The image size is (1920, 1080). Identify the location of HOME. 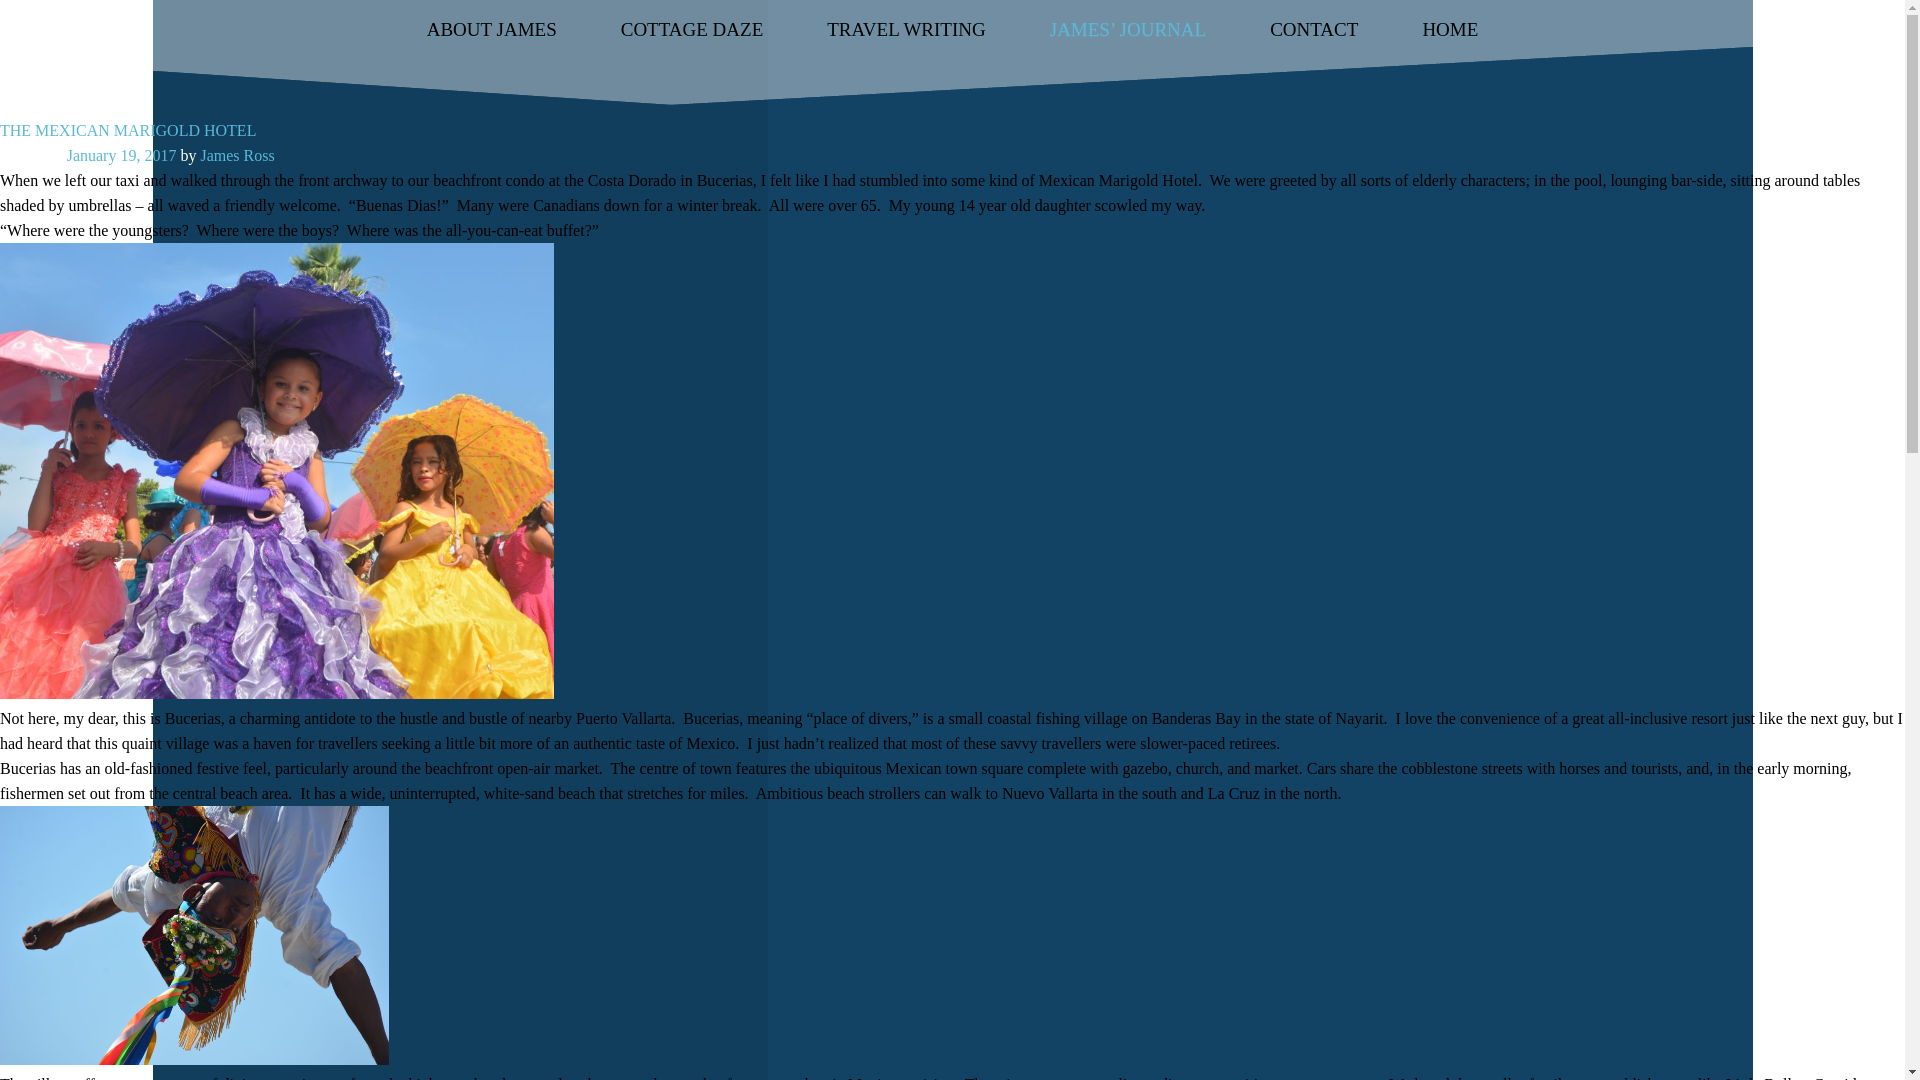
(1450, 29).